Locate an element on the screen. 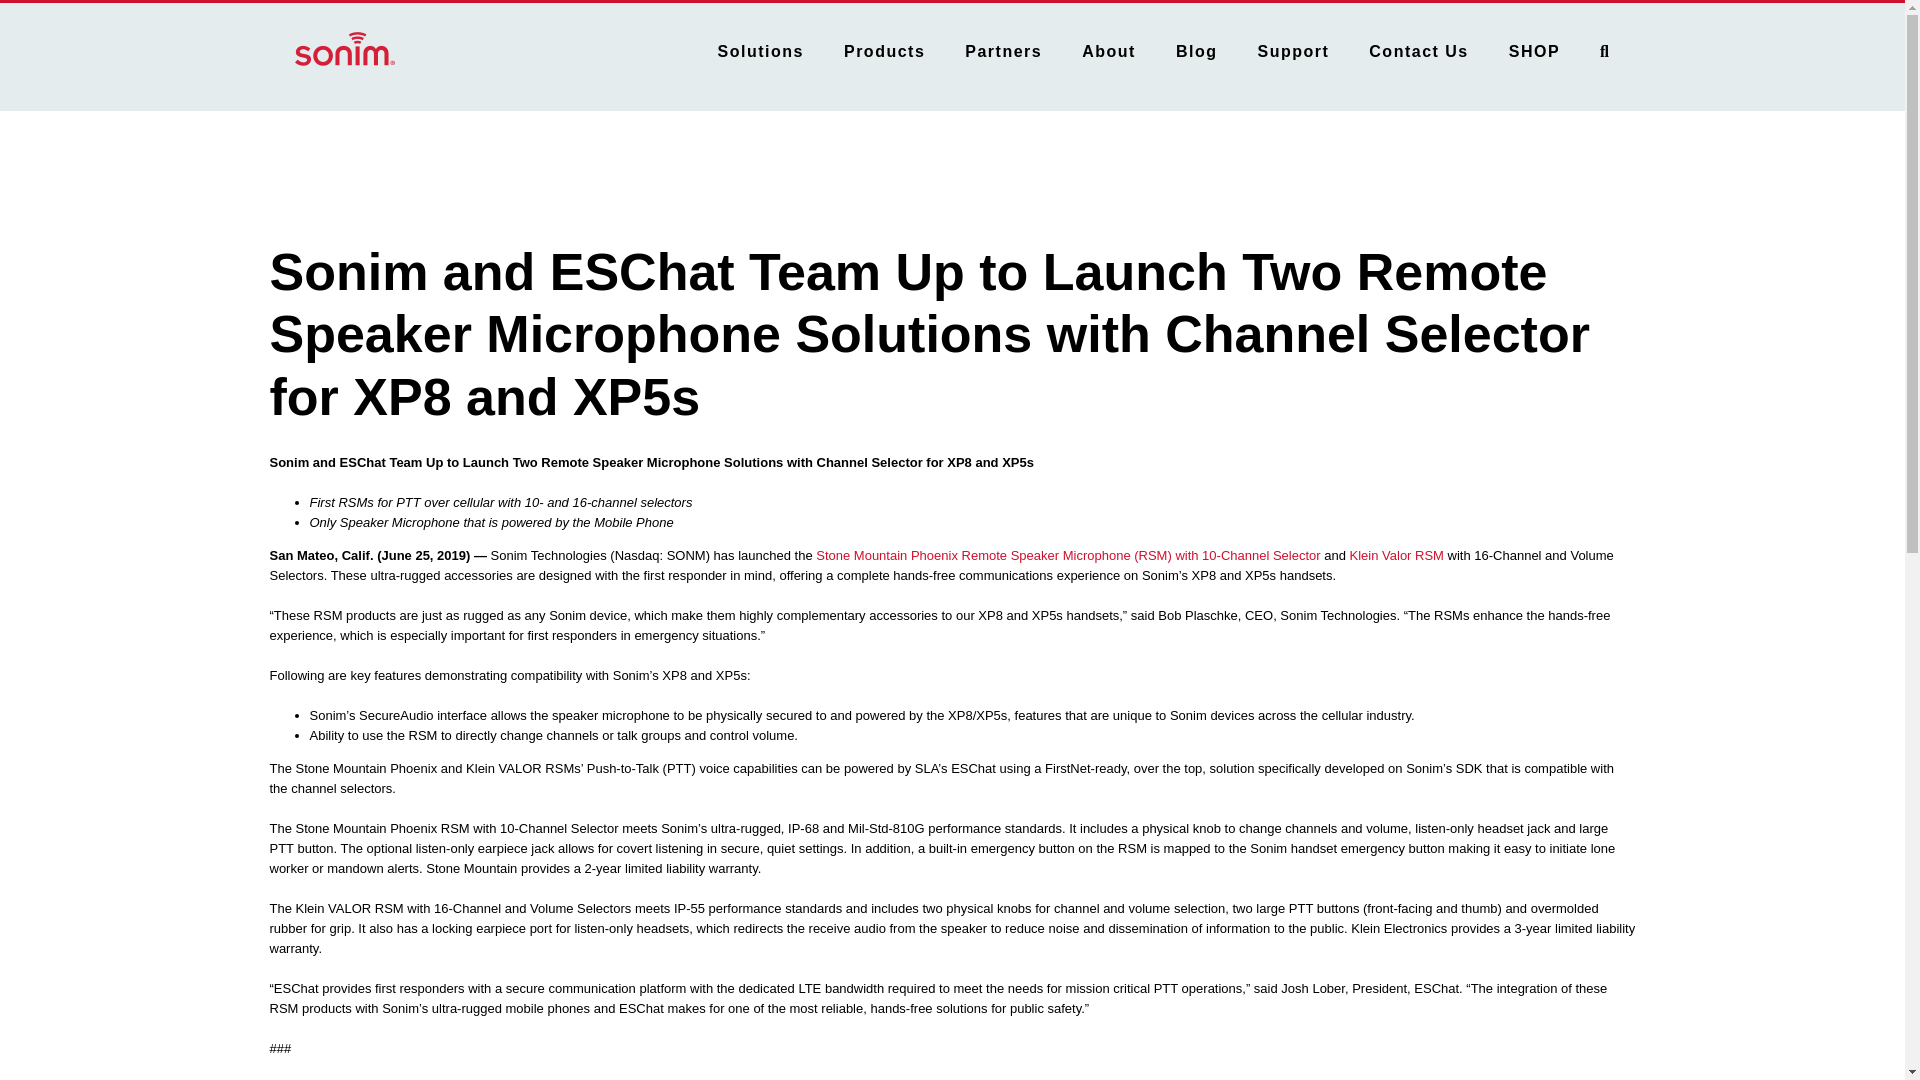 The image size is (1920, 1080). Solutions is located at coordinates (761, 48).